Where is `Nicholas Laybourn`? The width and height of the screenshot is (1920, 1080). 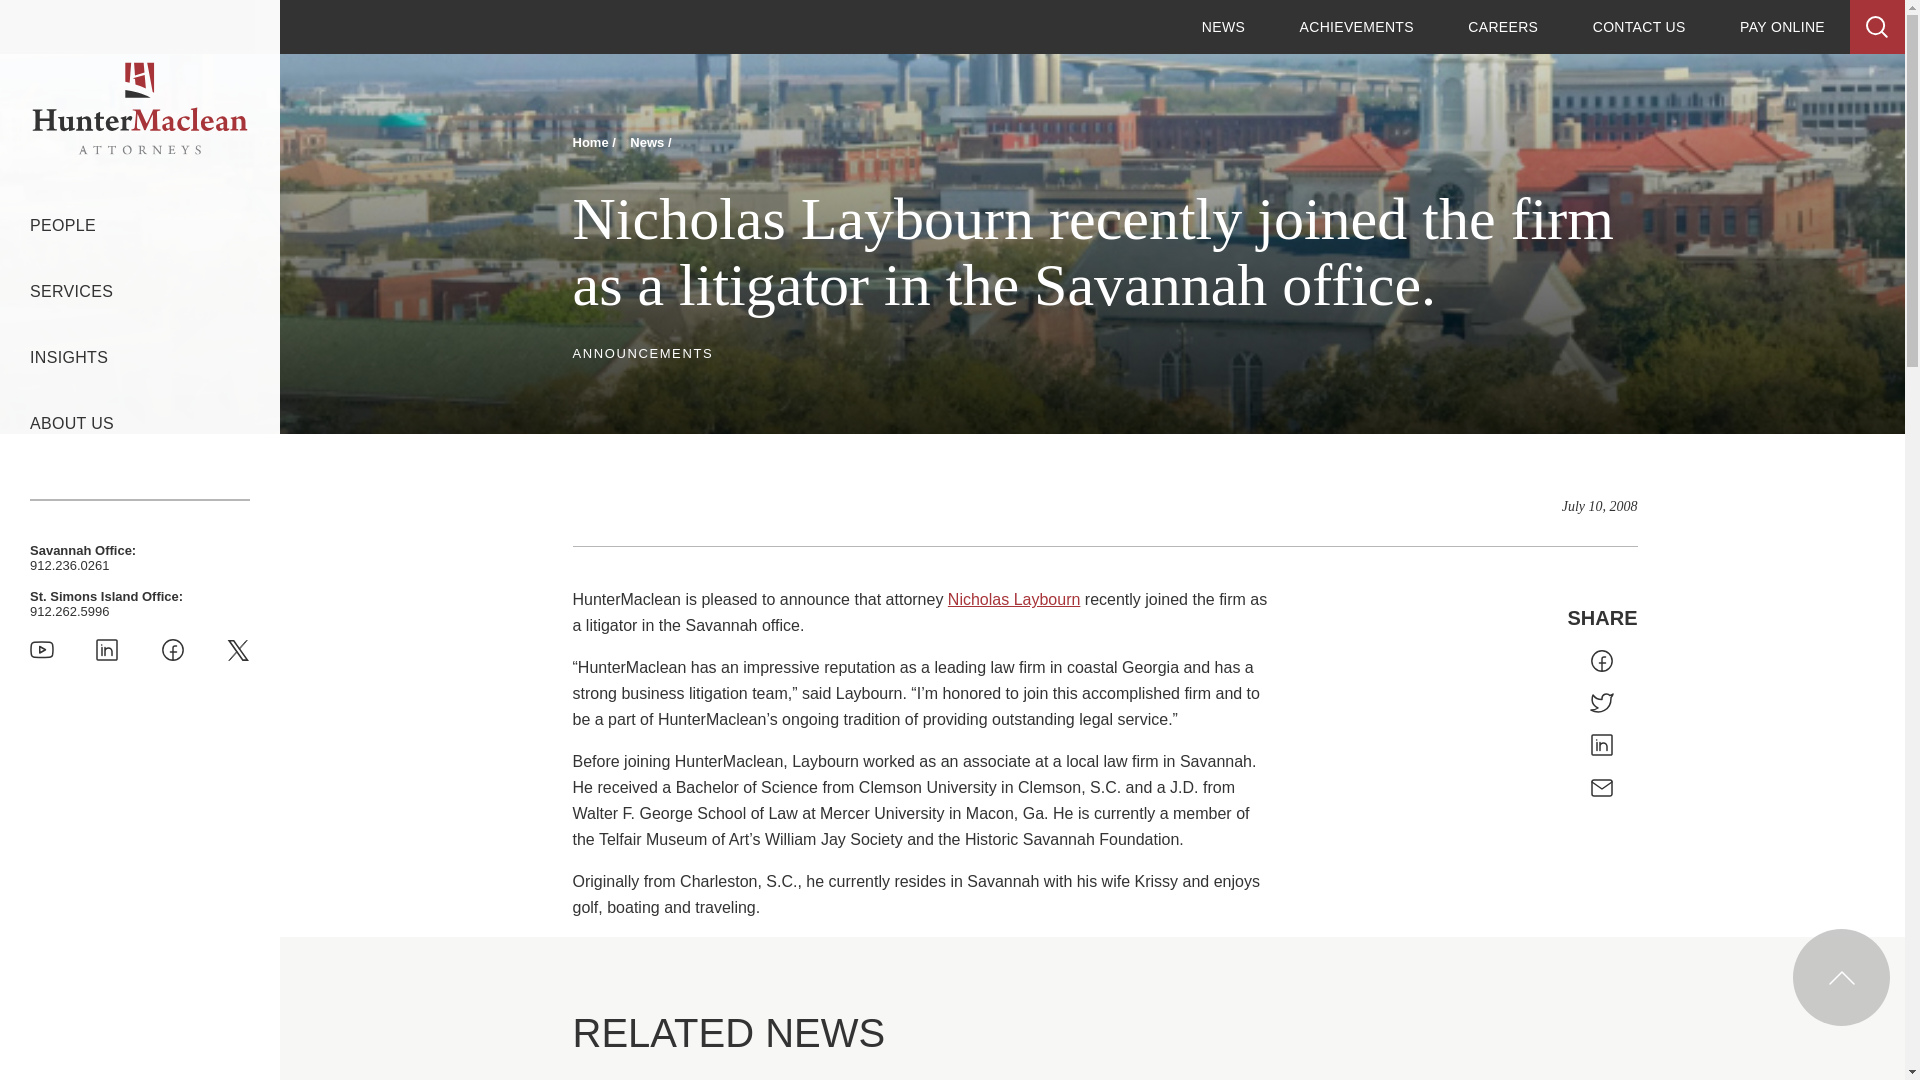
Nicholas Laybourn is located at coordinates (1014, 599).